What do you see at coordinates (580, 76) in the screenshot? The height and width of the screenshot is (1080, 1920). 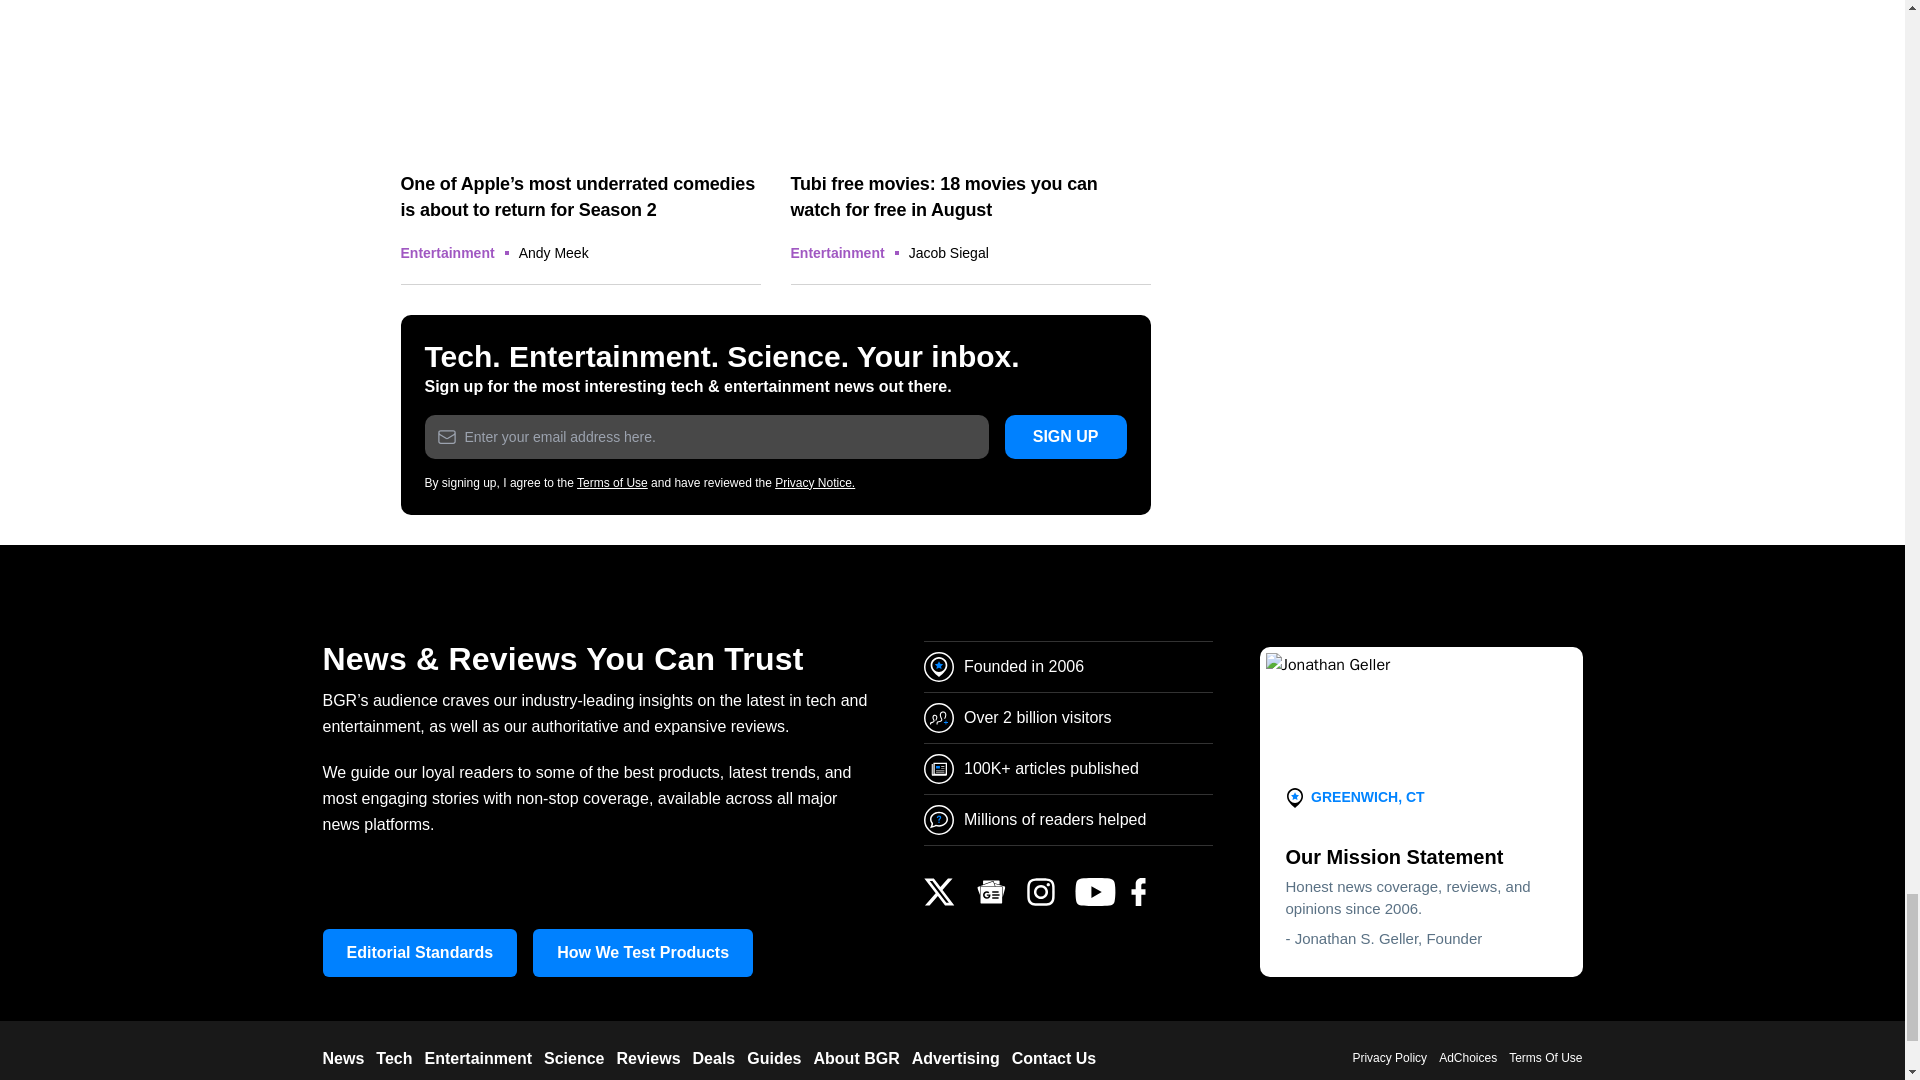 I see `Bad Sisters` at bounding box center [580, 76].